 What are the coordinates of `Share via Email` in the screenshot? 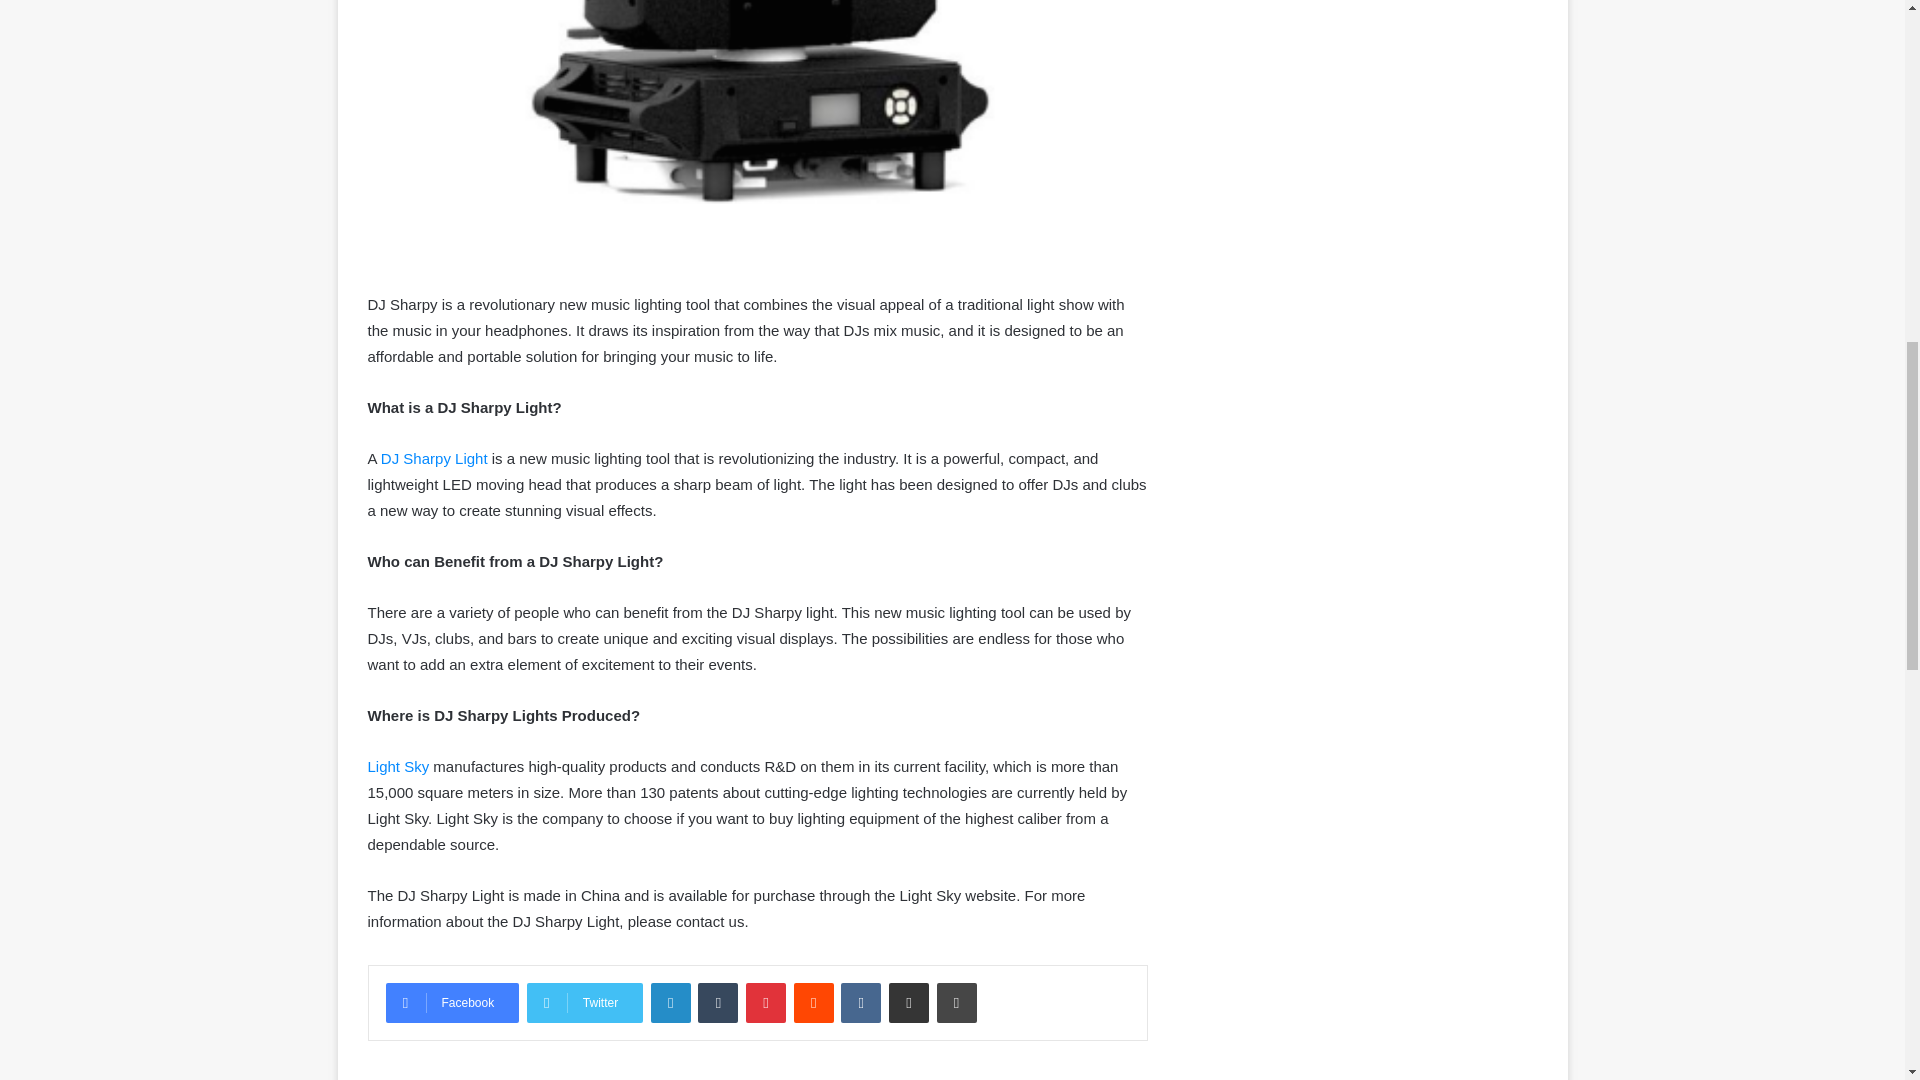 It's located at (908, 1002).